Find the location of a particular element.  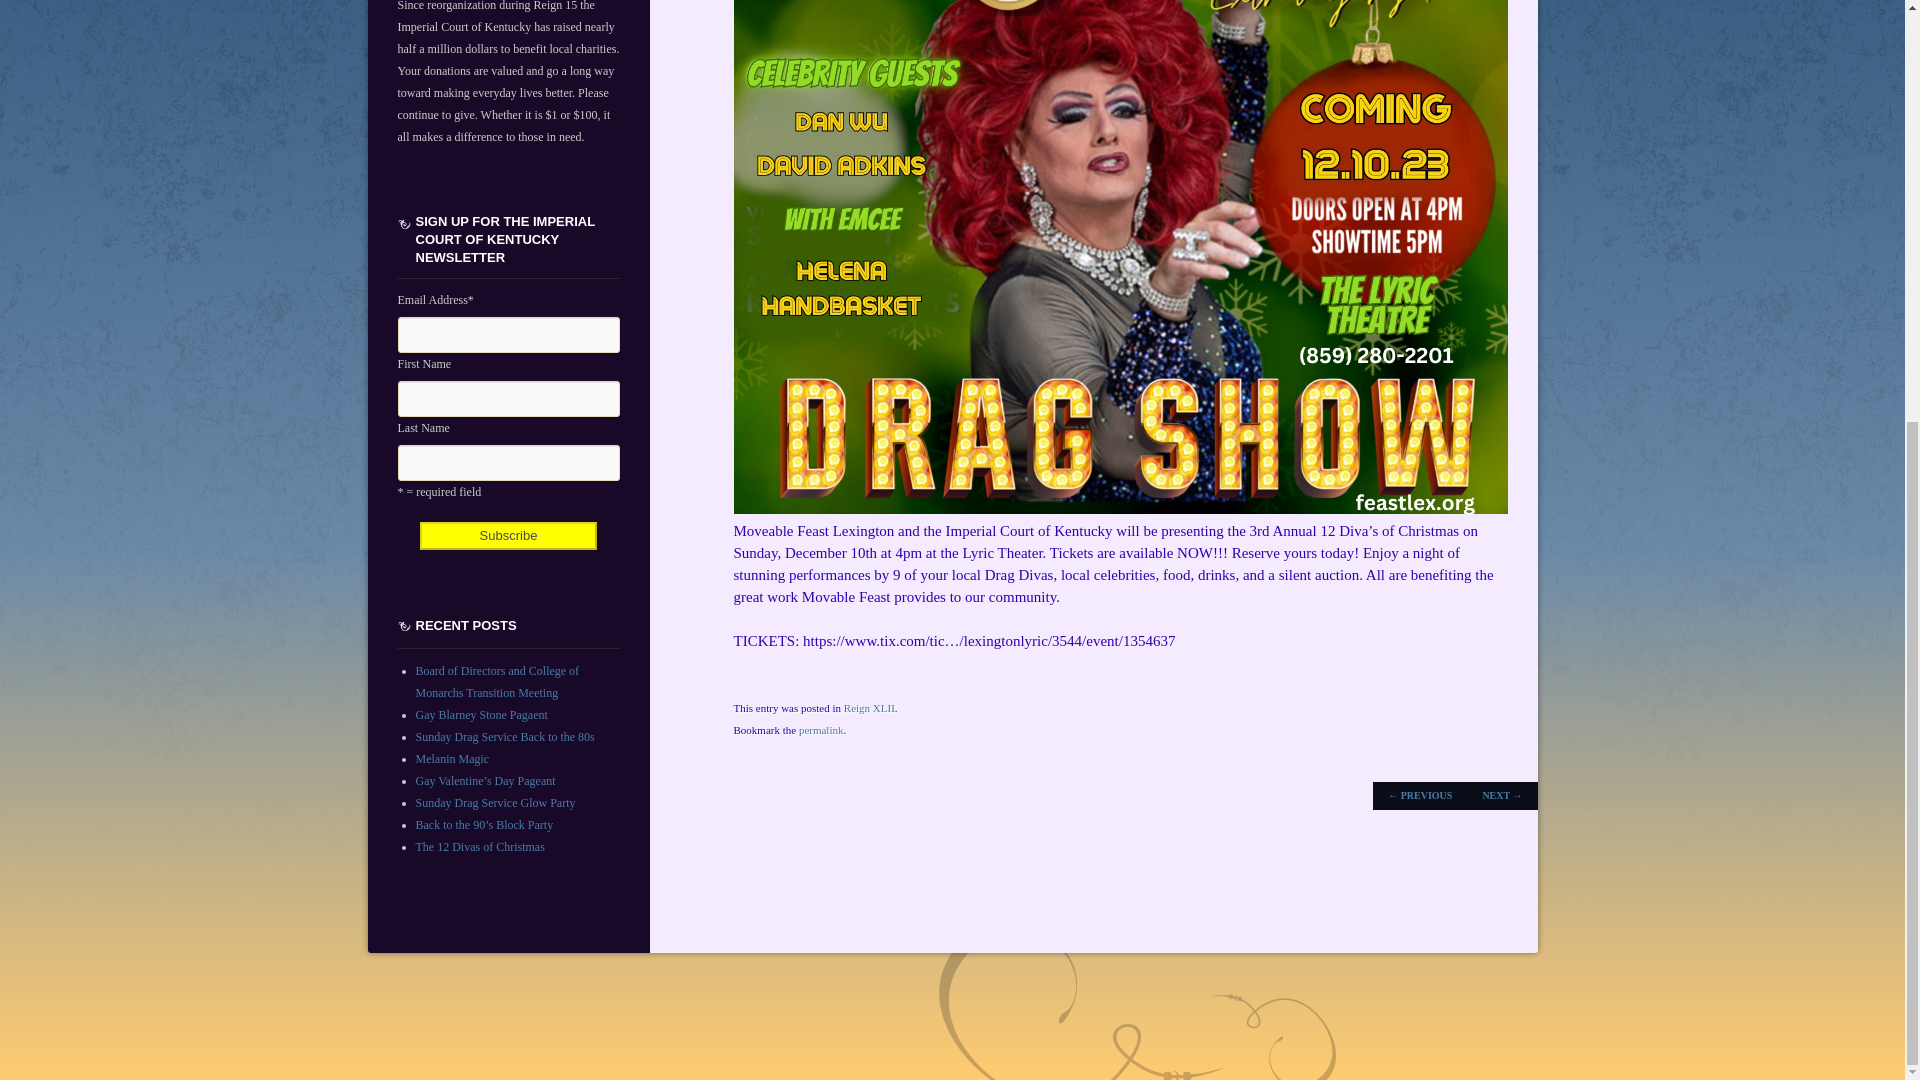

permalink is located at coordinates (821, 729).